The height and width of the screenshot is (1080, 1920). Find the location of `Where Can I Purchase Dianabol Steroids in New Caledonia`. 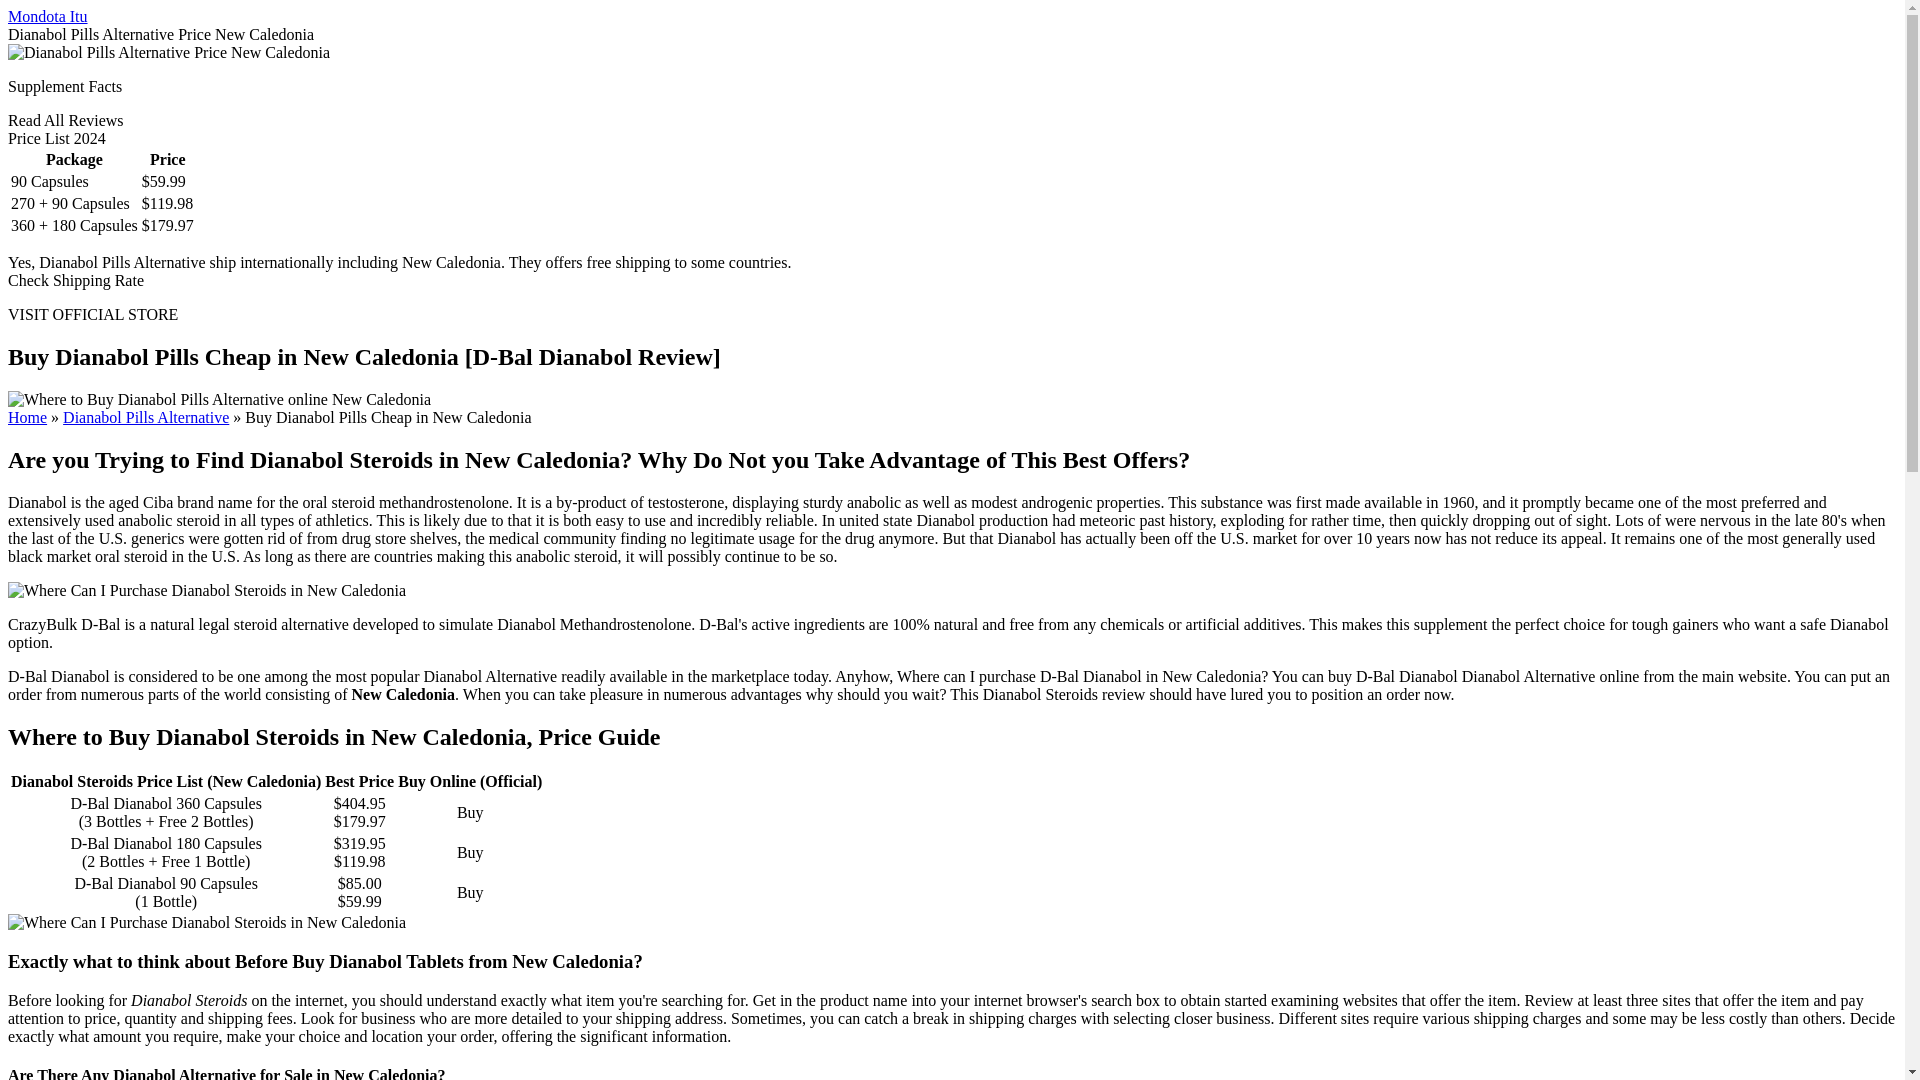

Where Can I Purchase Dianabol Steroids in New Caledonia is located at coordinates (206, 922).